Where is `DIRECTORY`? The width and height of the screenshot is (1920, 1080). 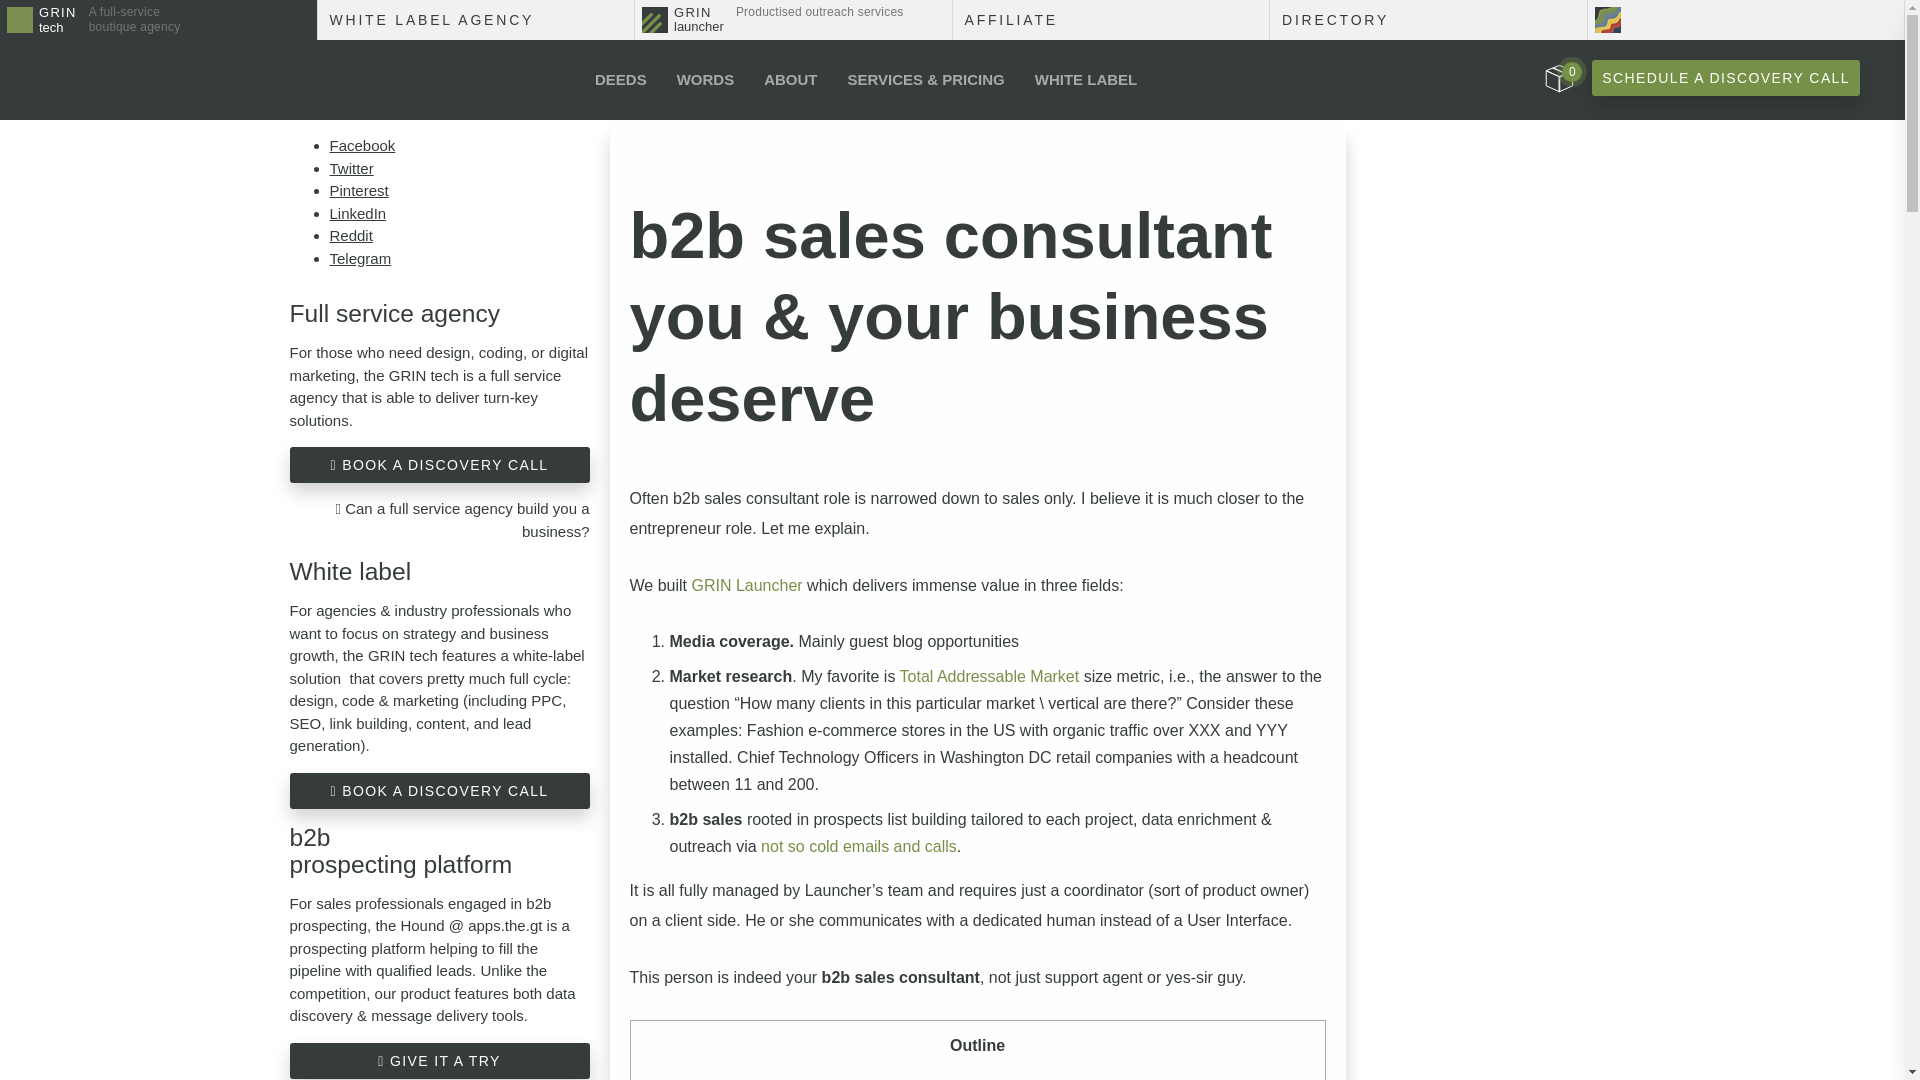
DIRECTORY is located at coordinates (158, 20).